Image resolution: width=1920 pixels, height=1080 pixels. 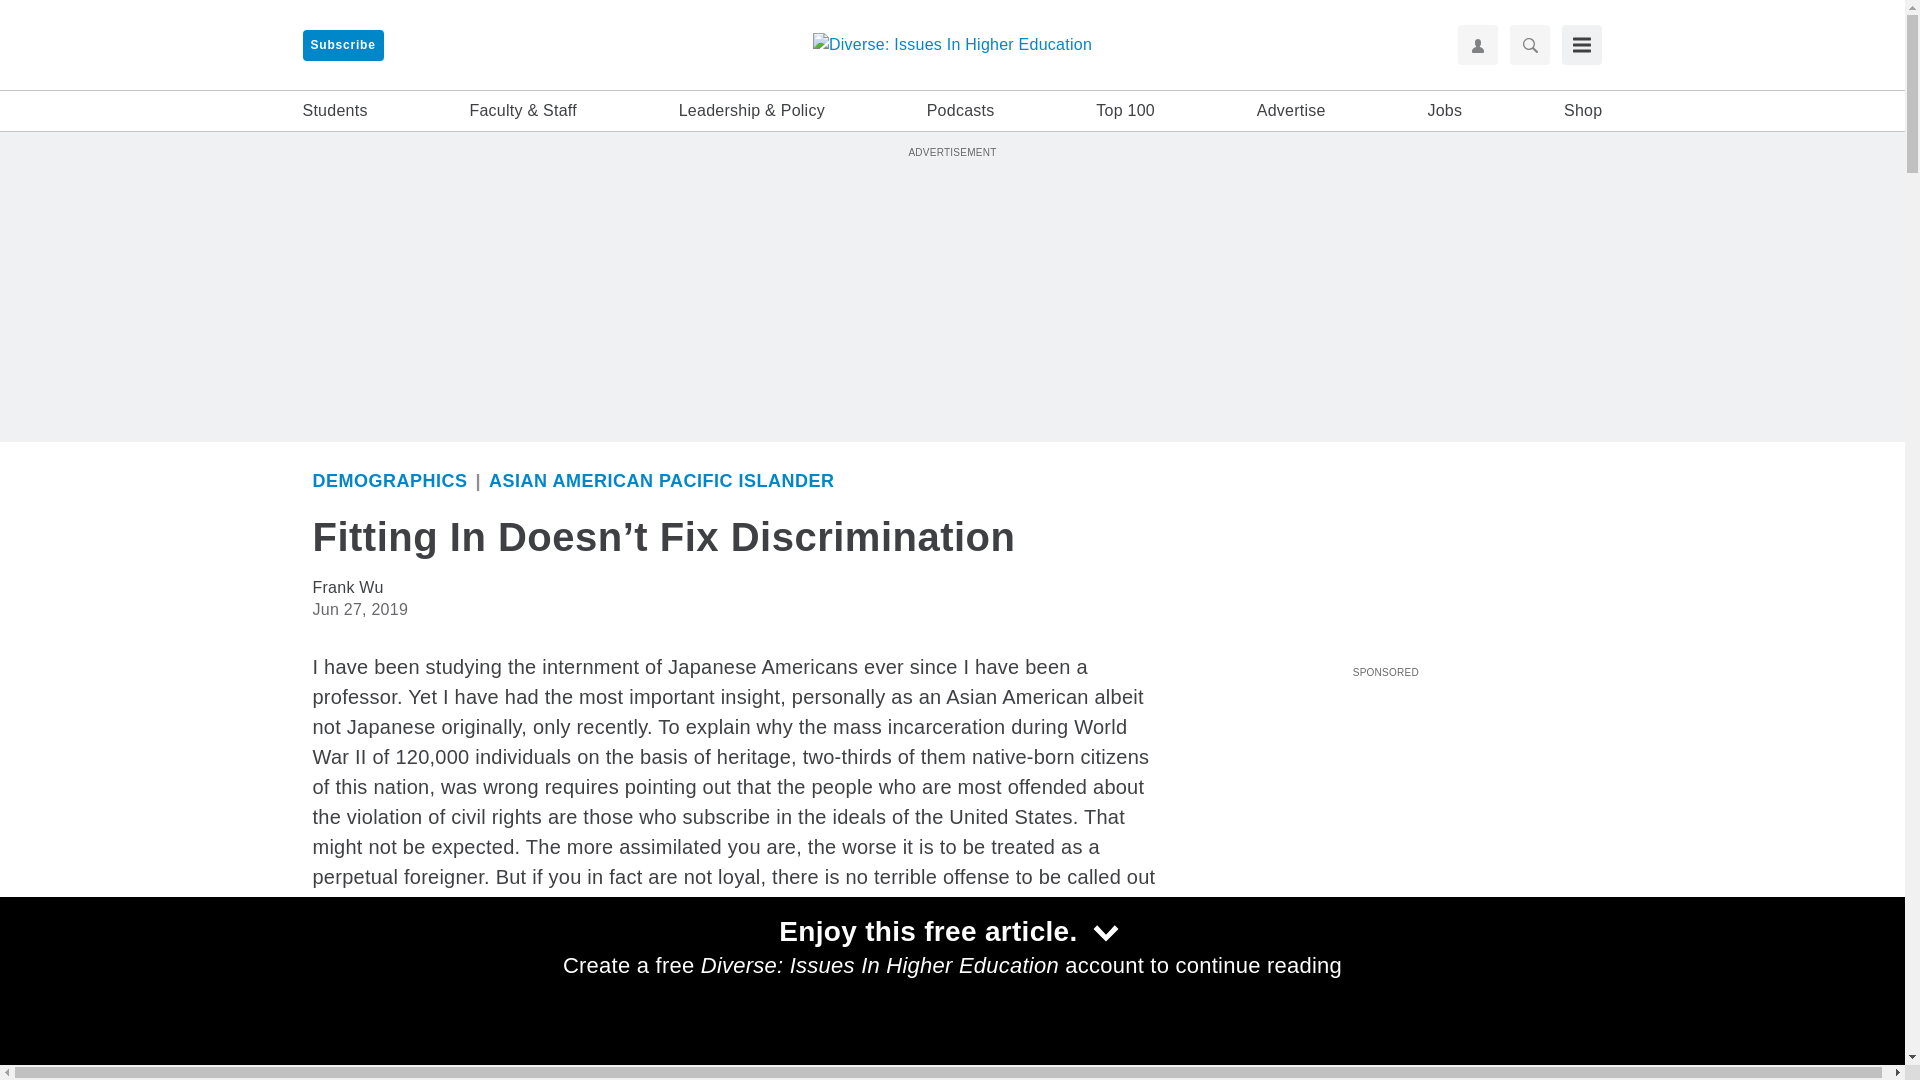 What do you see at coordinates (1444, 111) in the screenshot?
I see `Jobs` at bounding box center [1444, 111].